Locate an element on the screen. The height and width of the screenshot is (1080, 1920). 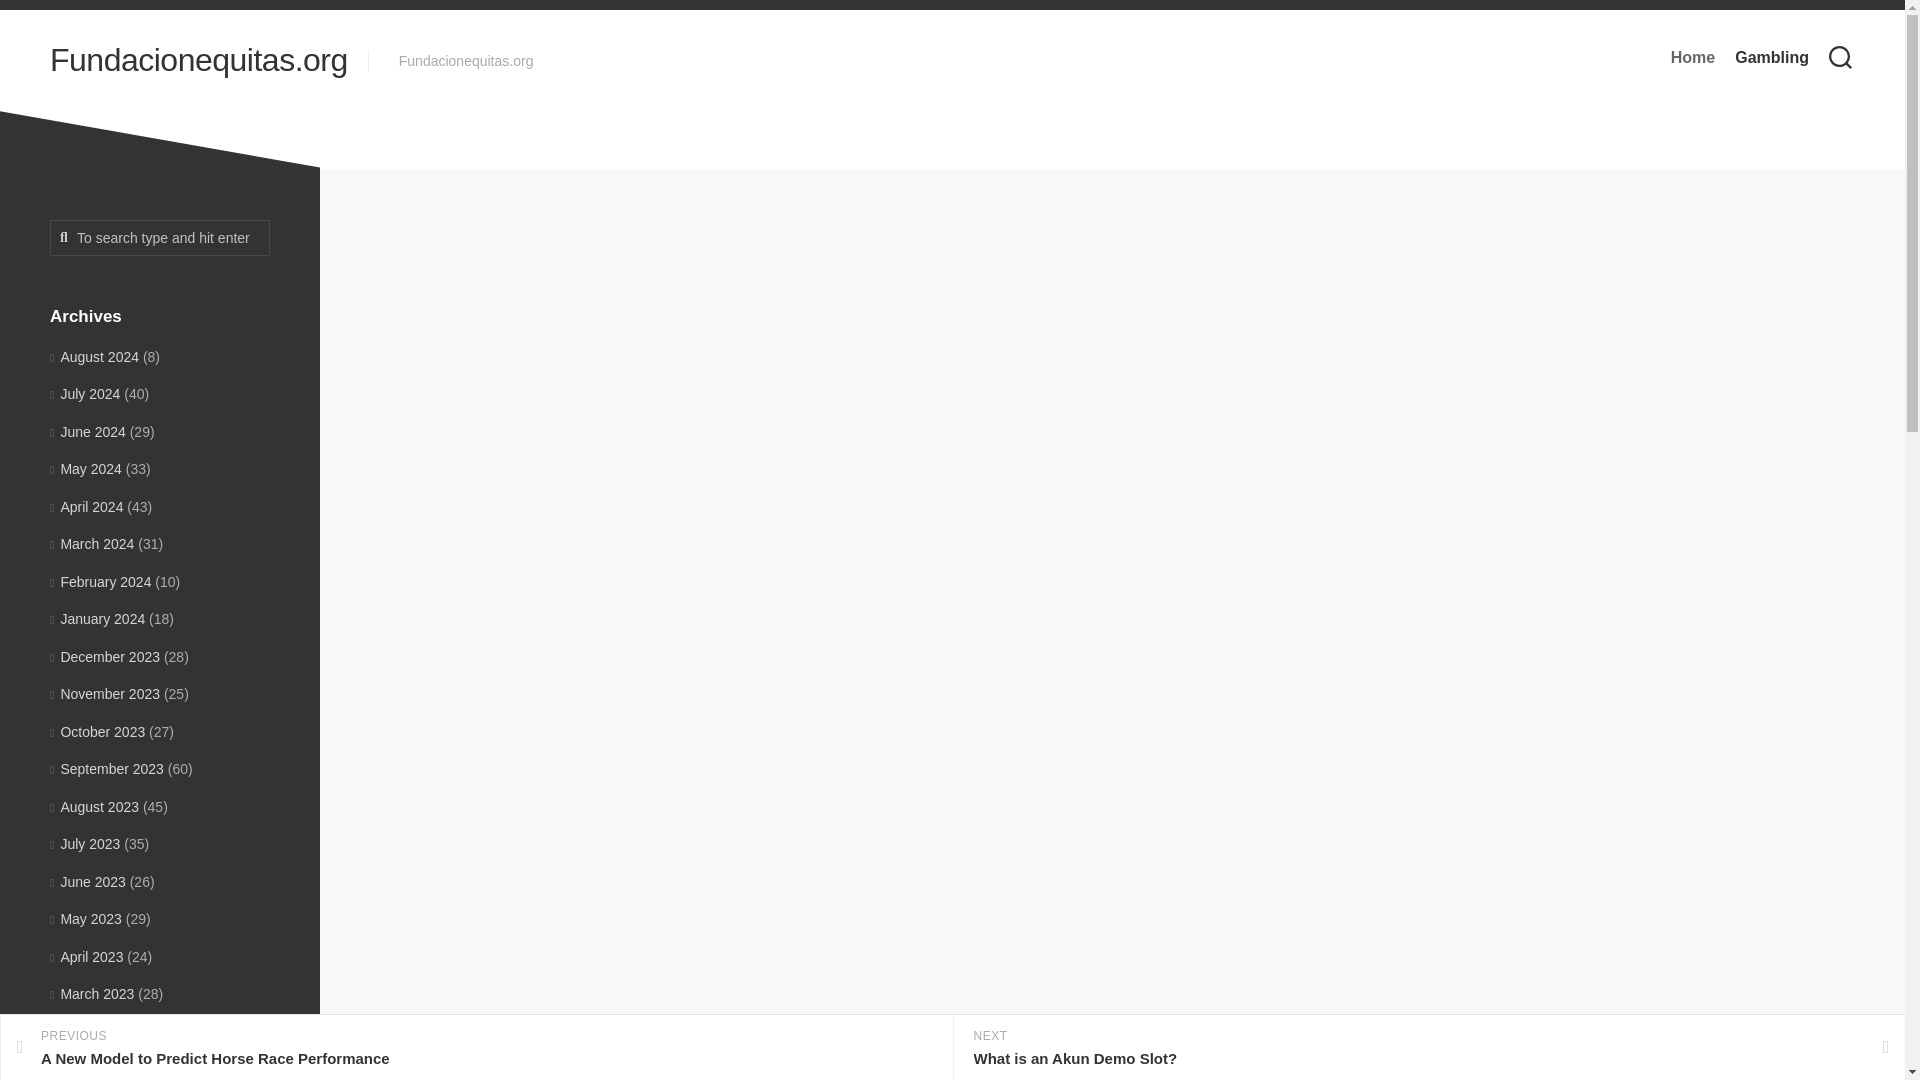
February 2024 is located at coordinates (100, 581).